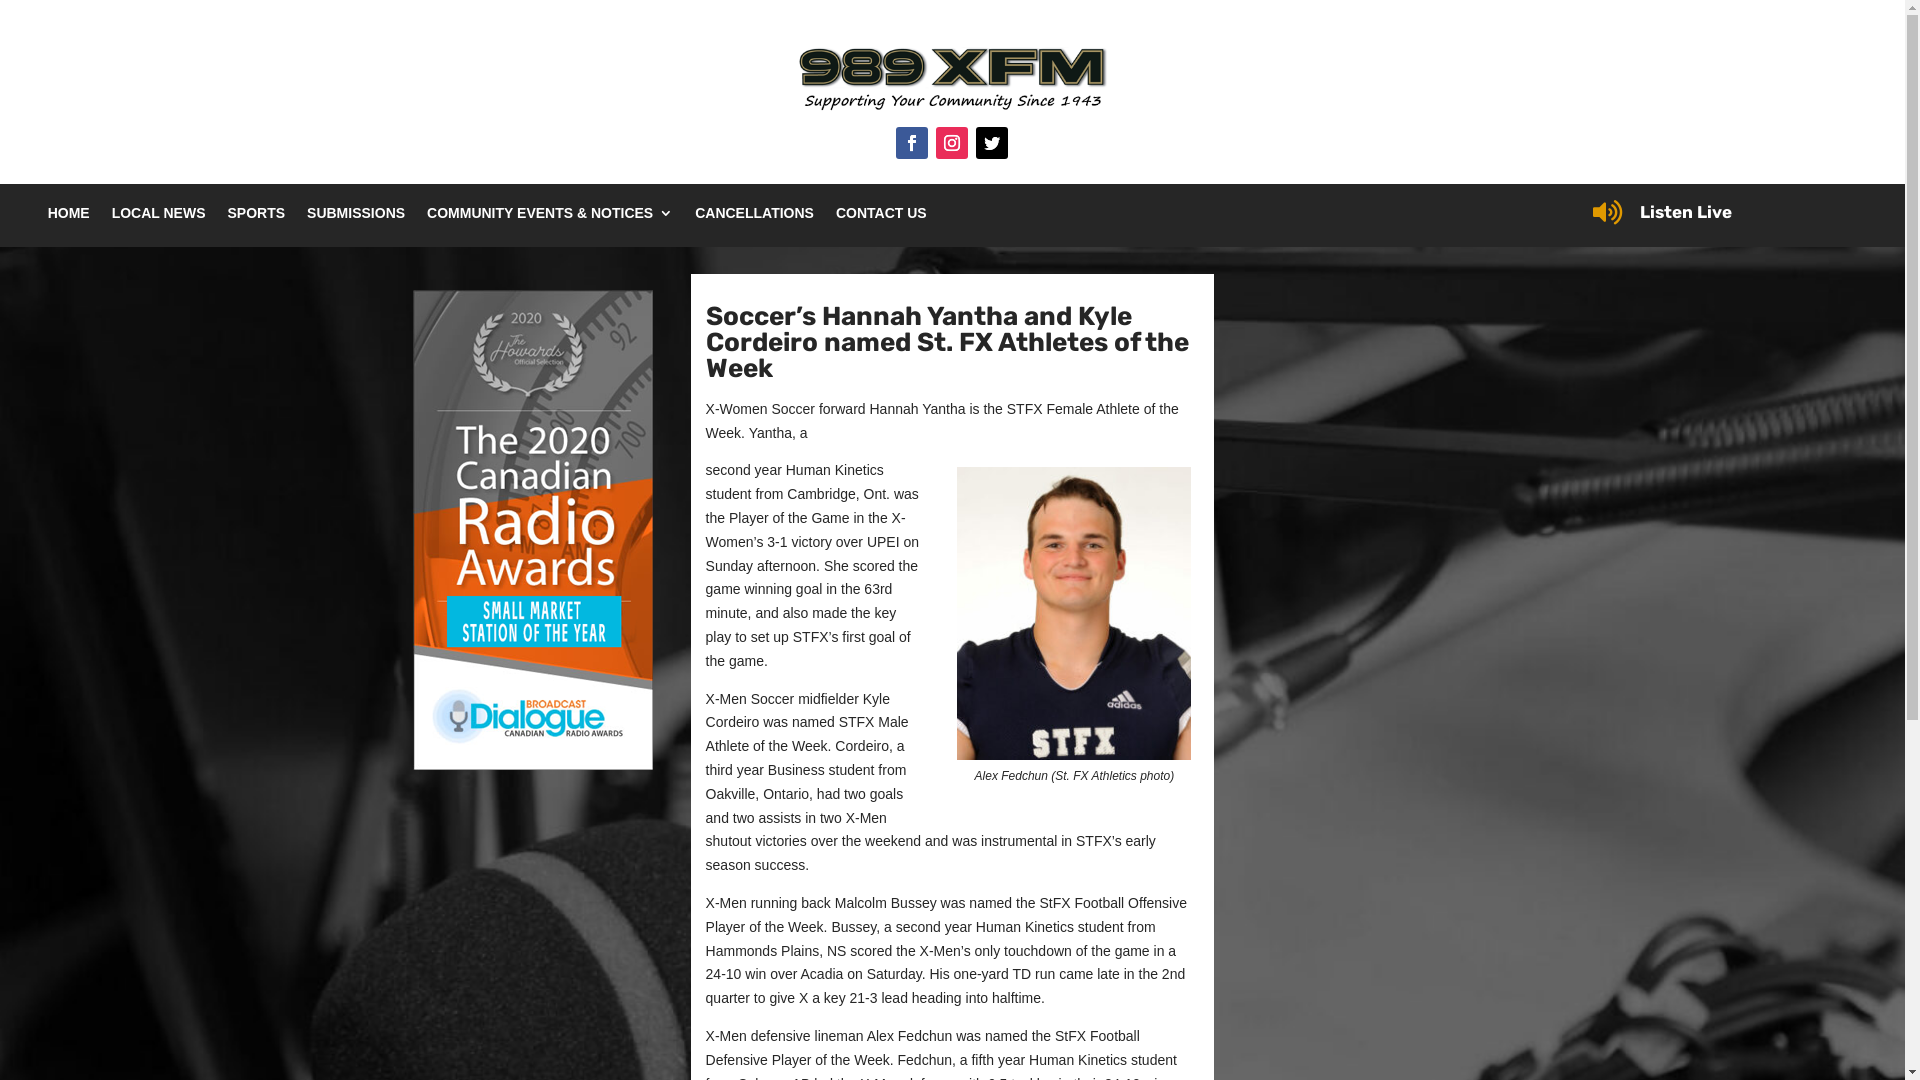 Image resolution: width=1920 pixels, height=1080 pixels. Describe the element at coordinates (882, 217) in the screenshot. I see `CONTACT US` at that location.